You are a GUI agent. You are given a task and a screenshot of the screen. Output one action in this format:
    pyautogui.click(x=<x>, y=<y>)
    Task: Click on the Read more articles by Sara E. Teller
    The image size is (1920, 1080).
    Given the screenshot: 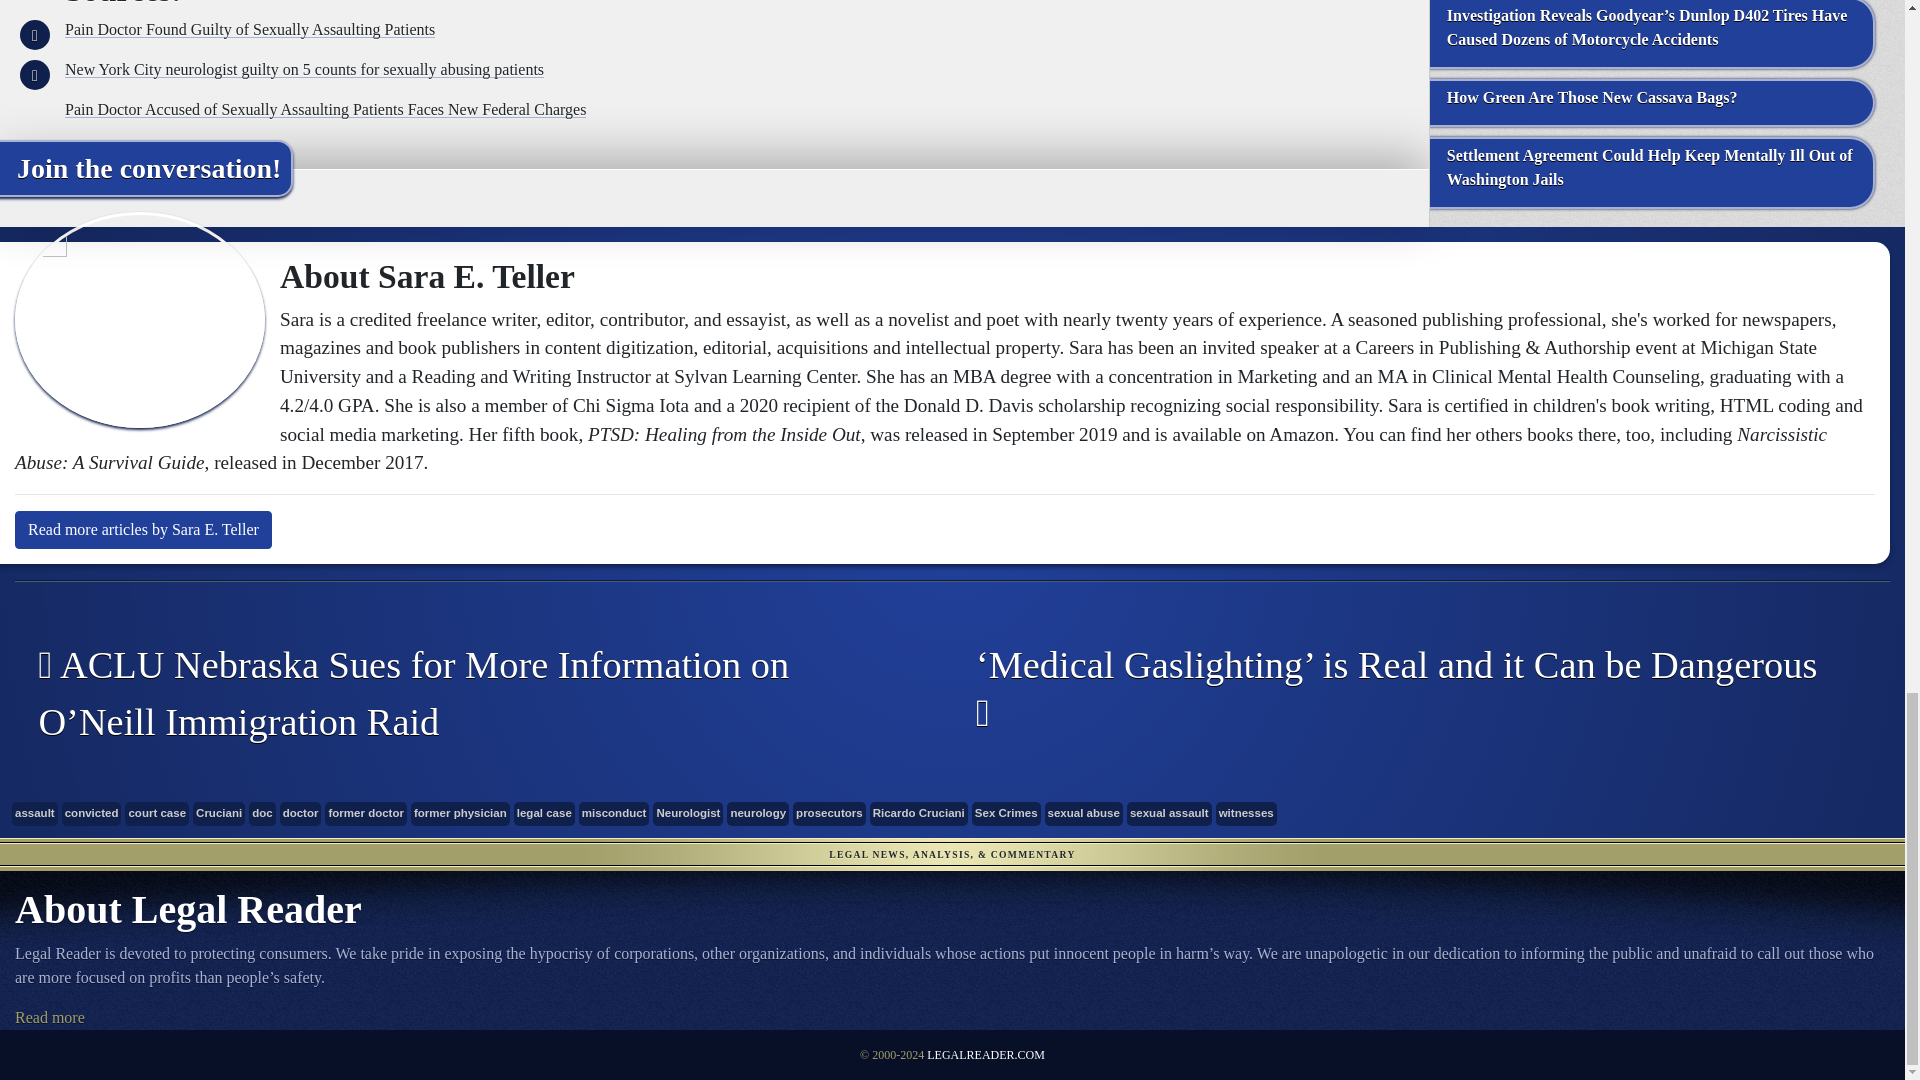 What is the action you would take?
    pyautogui.click(x=144, y=529)
    